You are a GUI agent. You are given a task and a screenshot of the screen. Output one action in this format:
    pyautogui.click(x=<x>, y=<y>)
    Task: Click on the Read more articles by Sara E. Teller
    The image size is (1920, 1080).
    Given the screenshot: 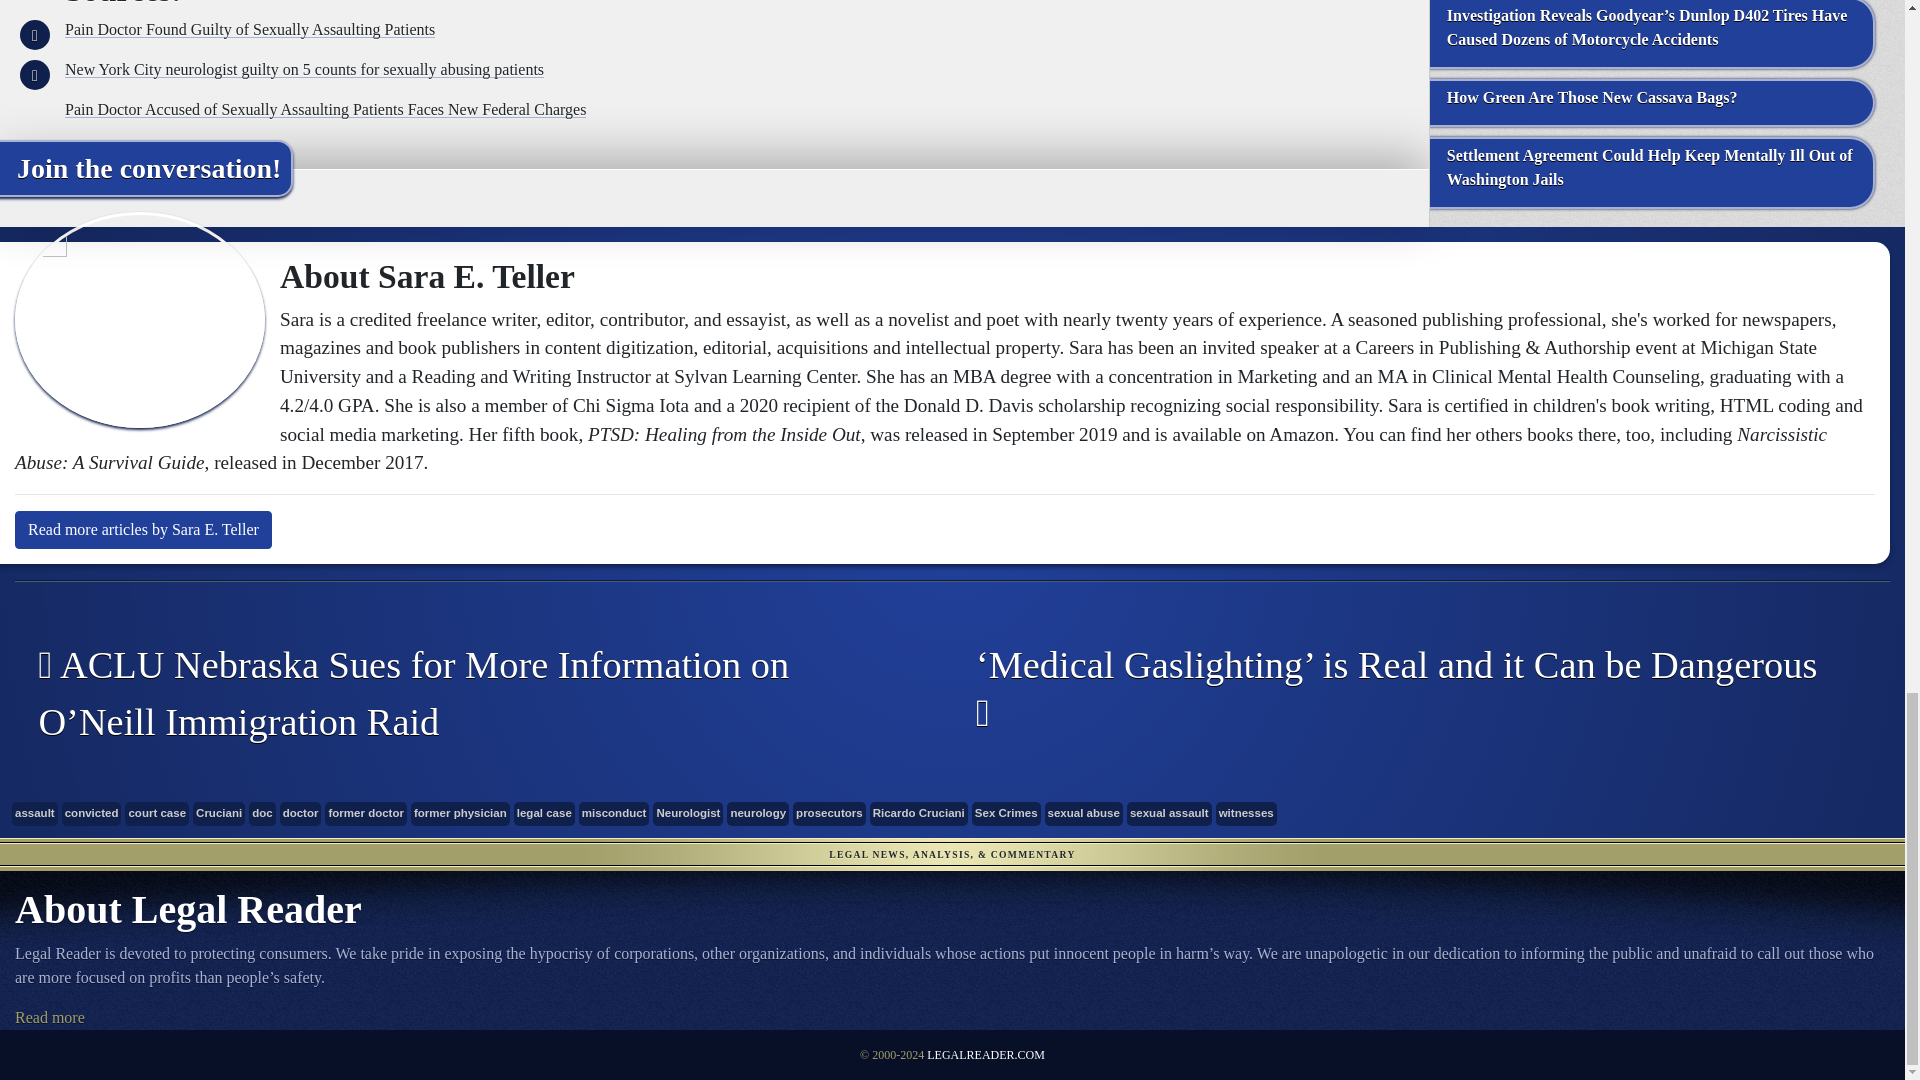 What is the action you would take?
    pyautogui.click(x=144, y=529)
    